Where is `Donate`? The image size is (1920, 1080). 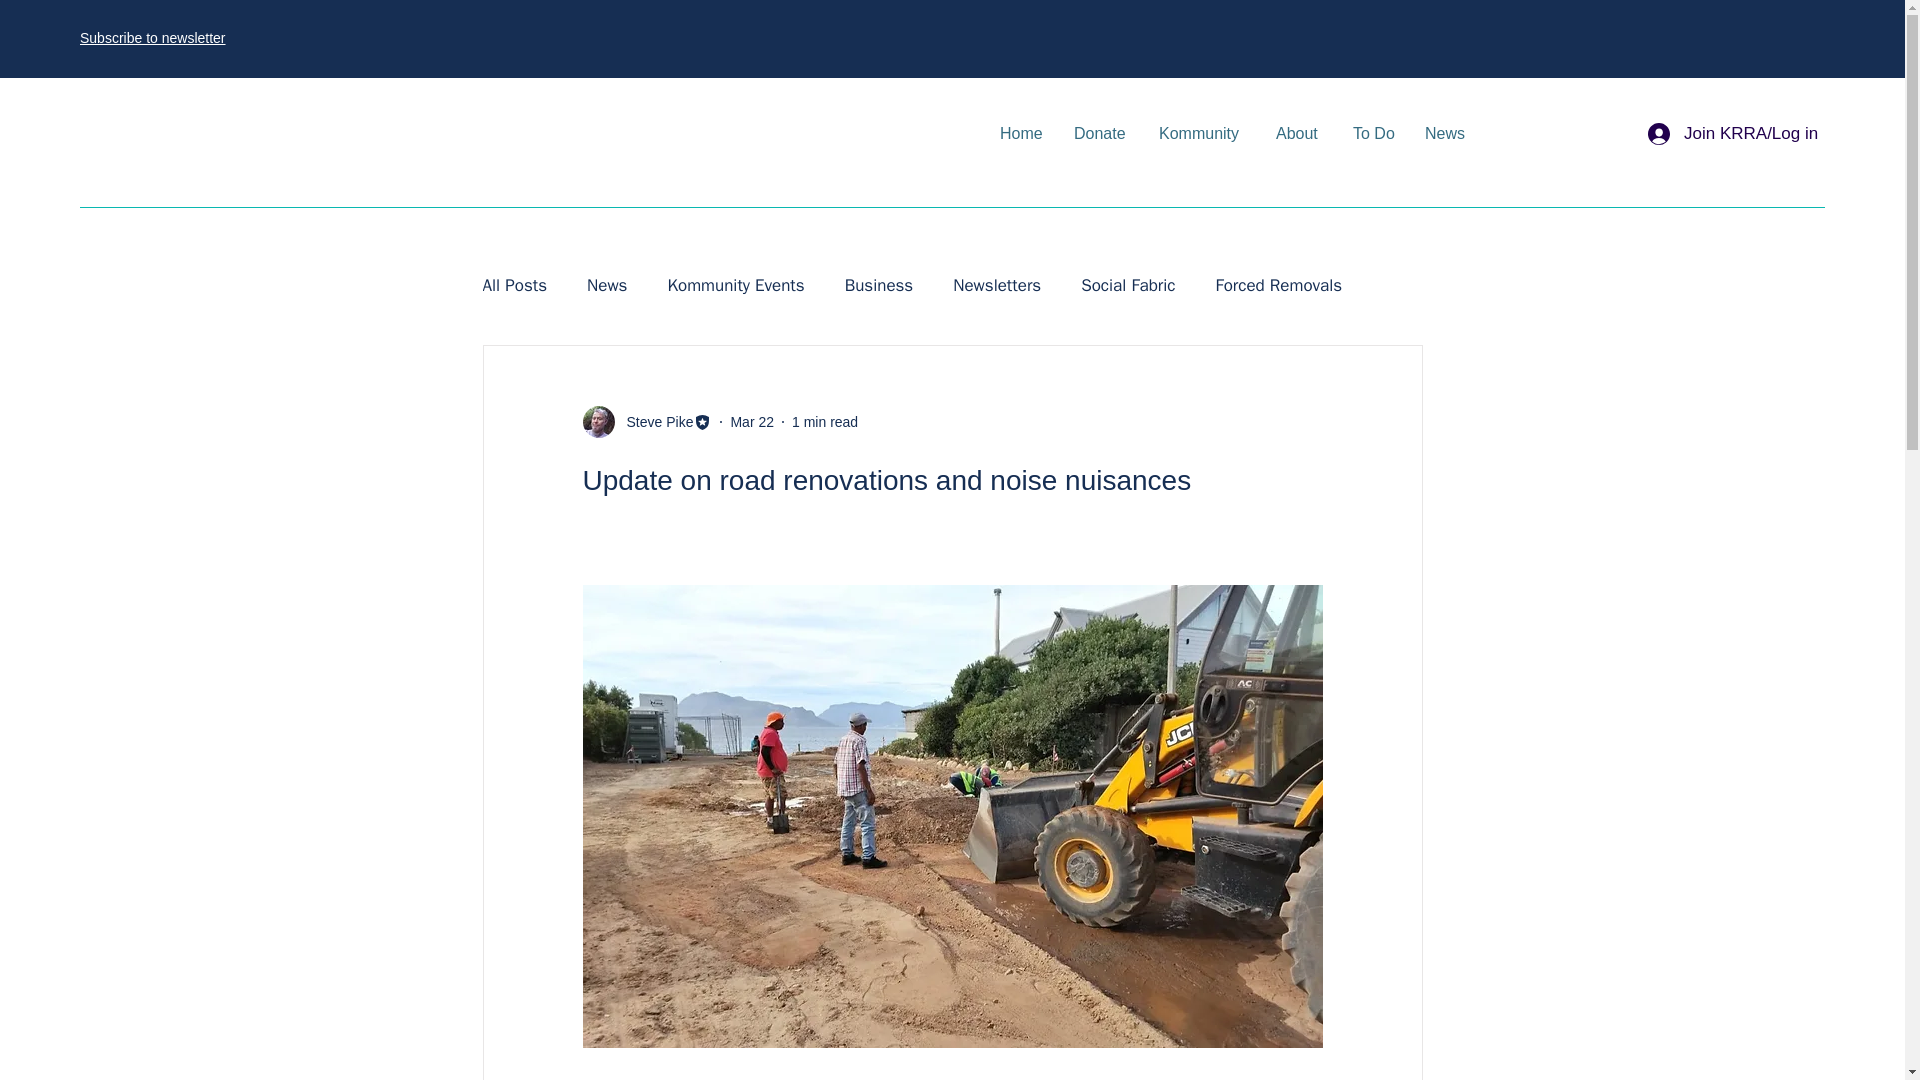 Donate is located at coordinates (1102, 134).